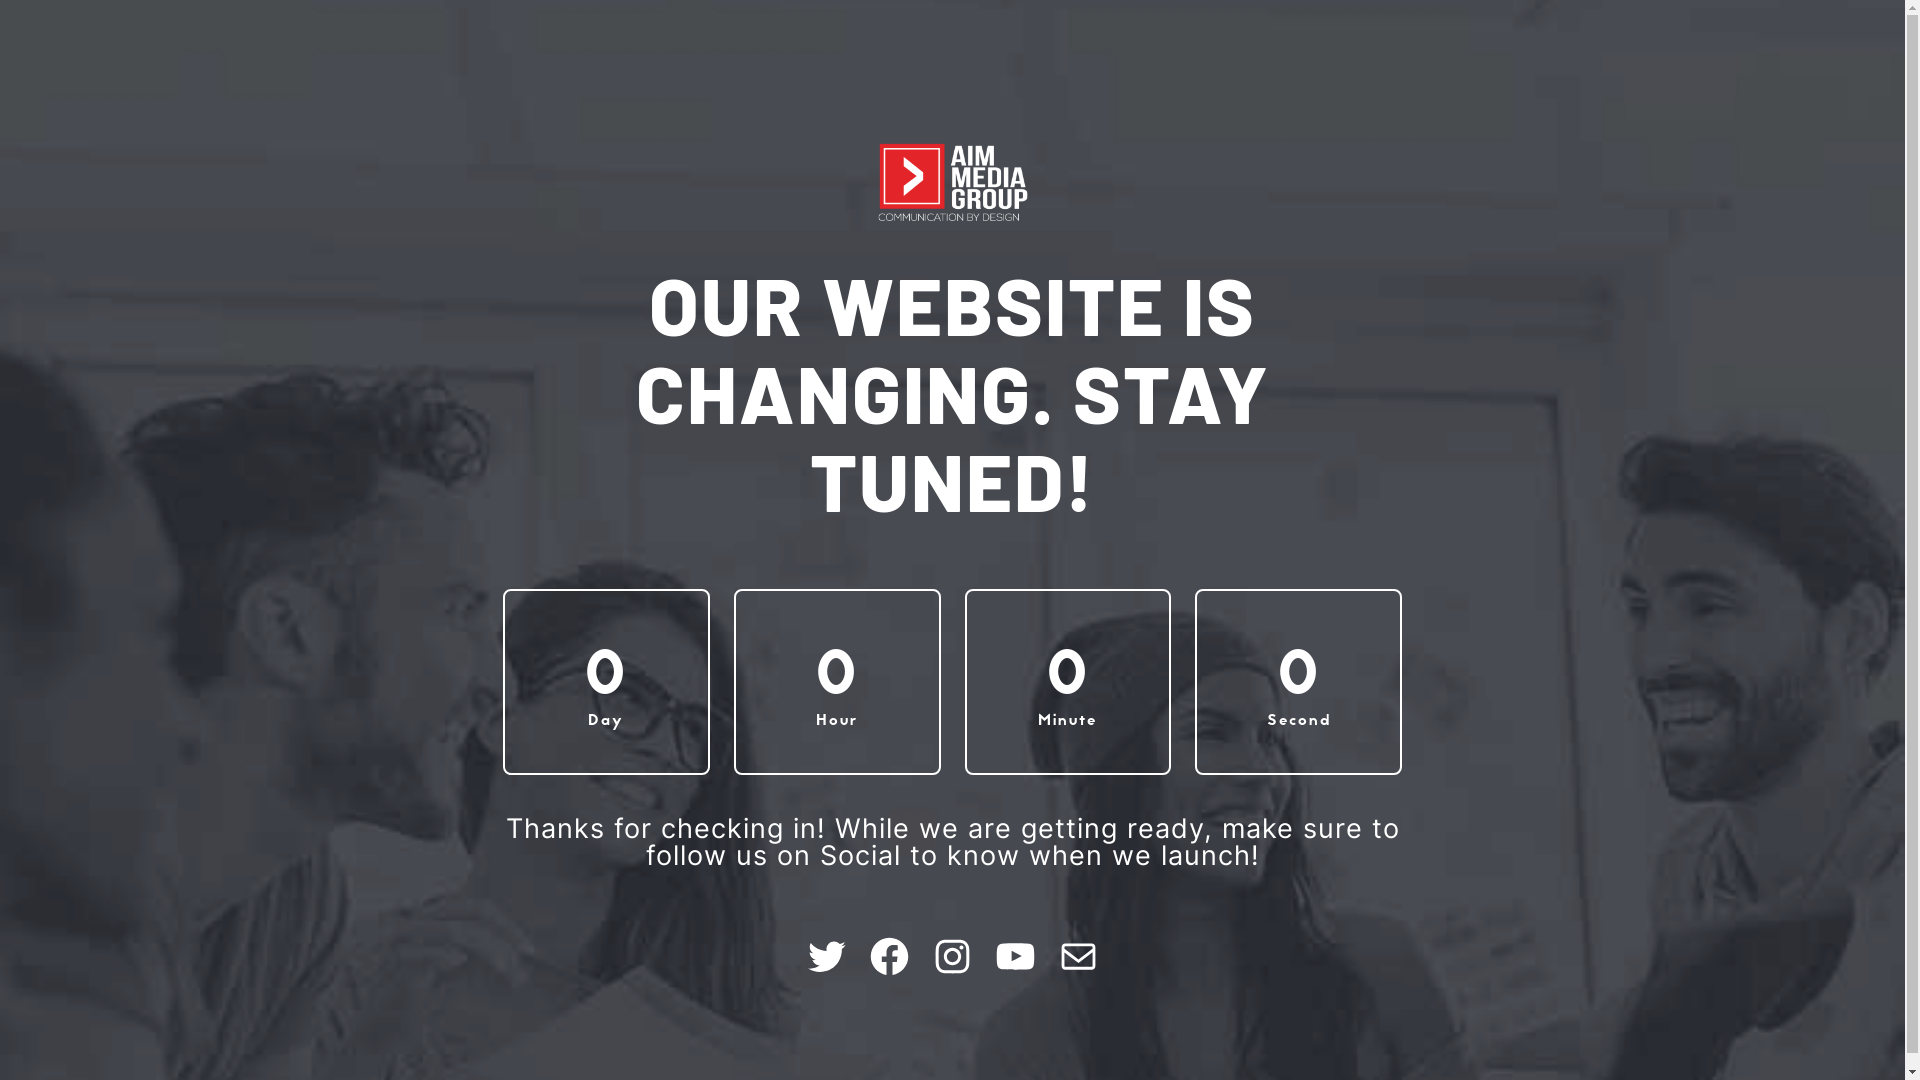 The image size is (1920, 1080). What do you see at coordinates (890, 956) in the screenshot?
I see `Facebook` at bounding box center [890, 956].